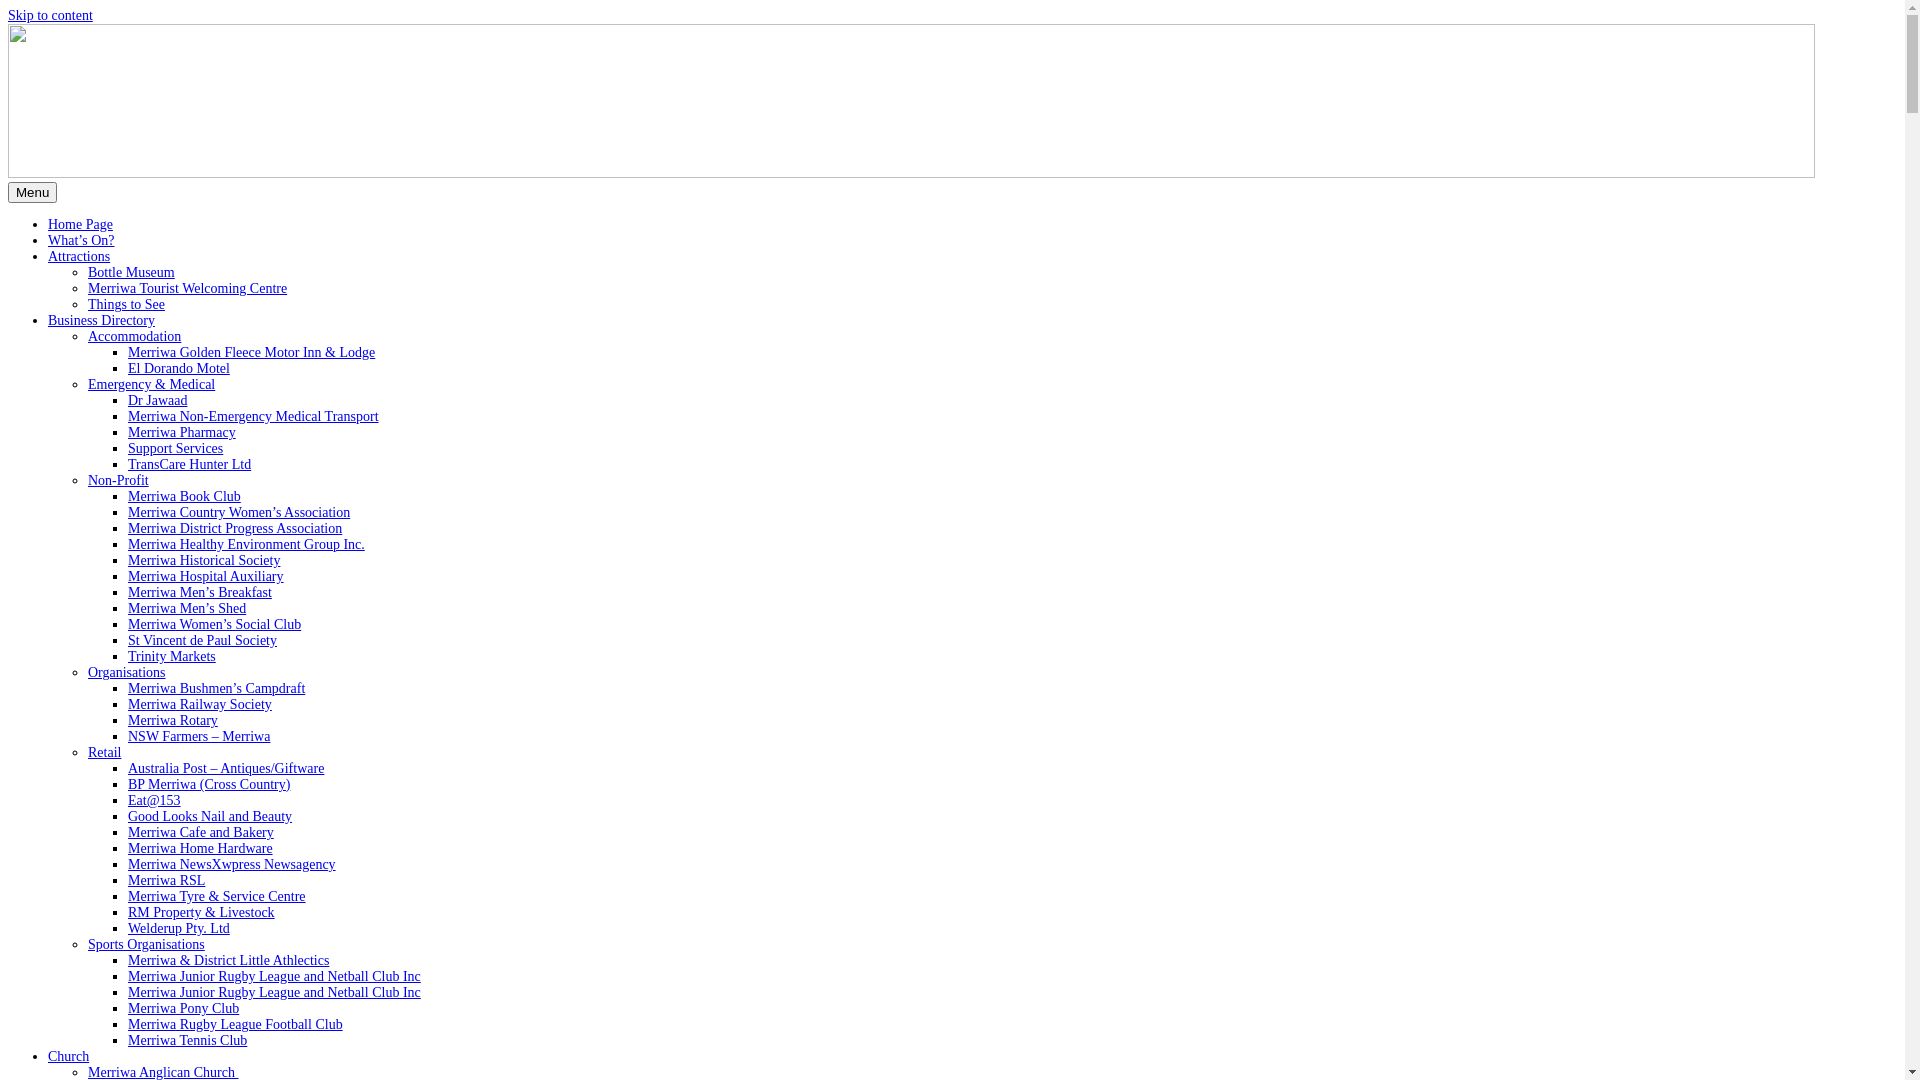  I want to click on Merriwa Rugby League Football Club, so click(236, 1024).